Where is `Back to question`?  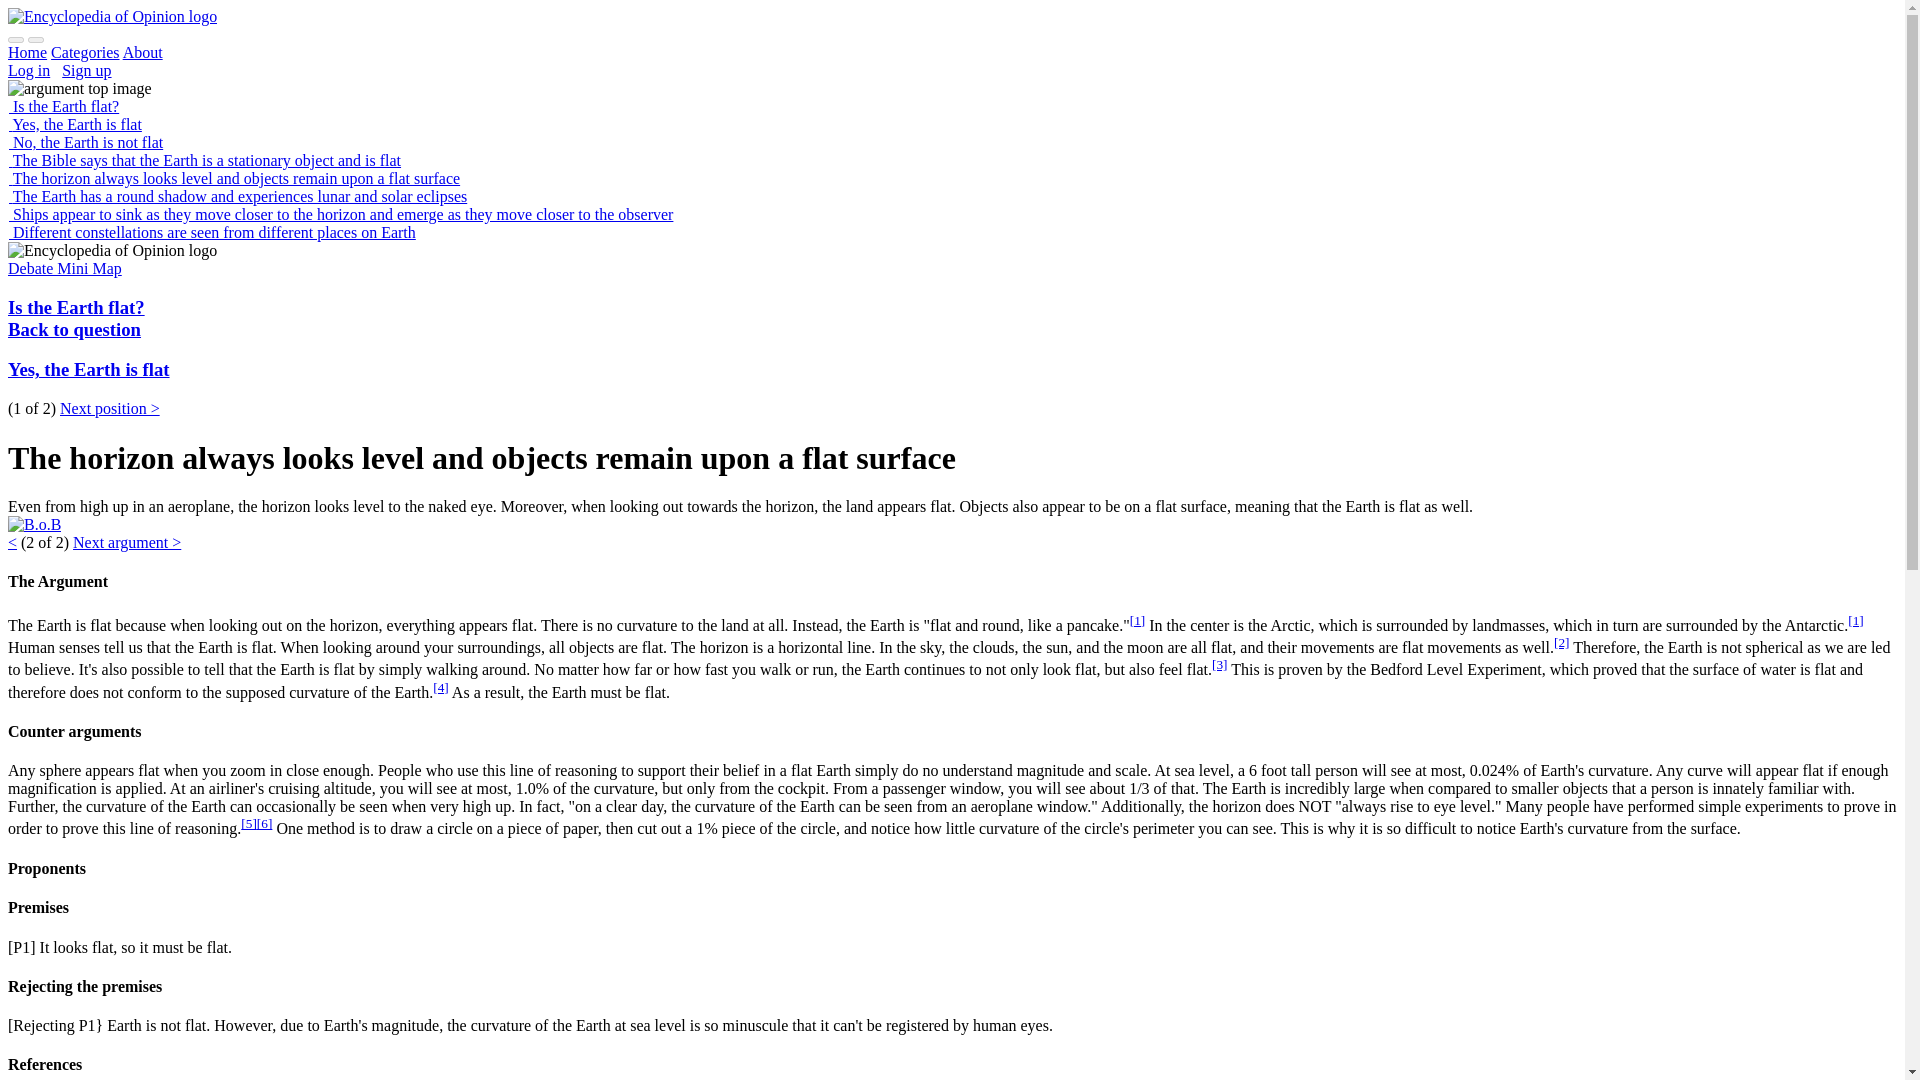
Back to question is located at coordinates (74, 329).